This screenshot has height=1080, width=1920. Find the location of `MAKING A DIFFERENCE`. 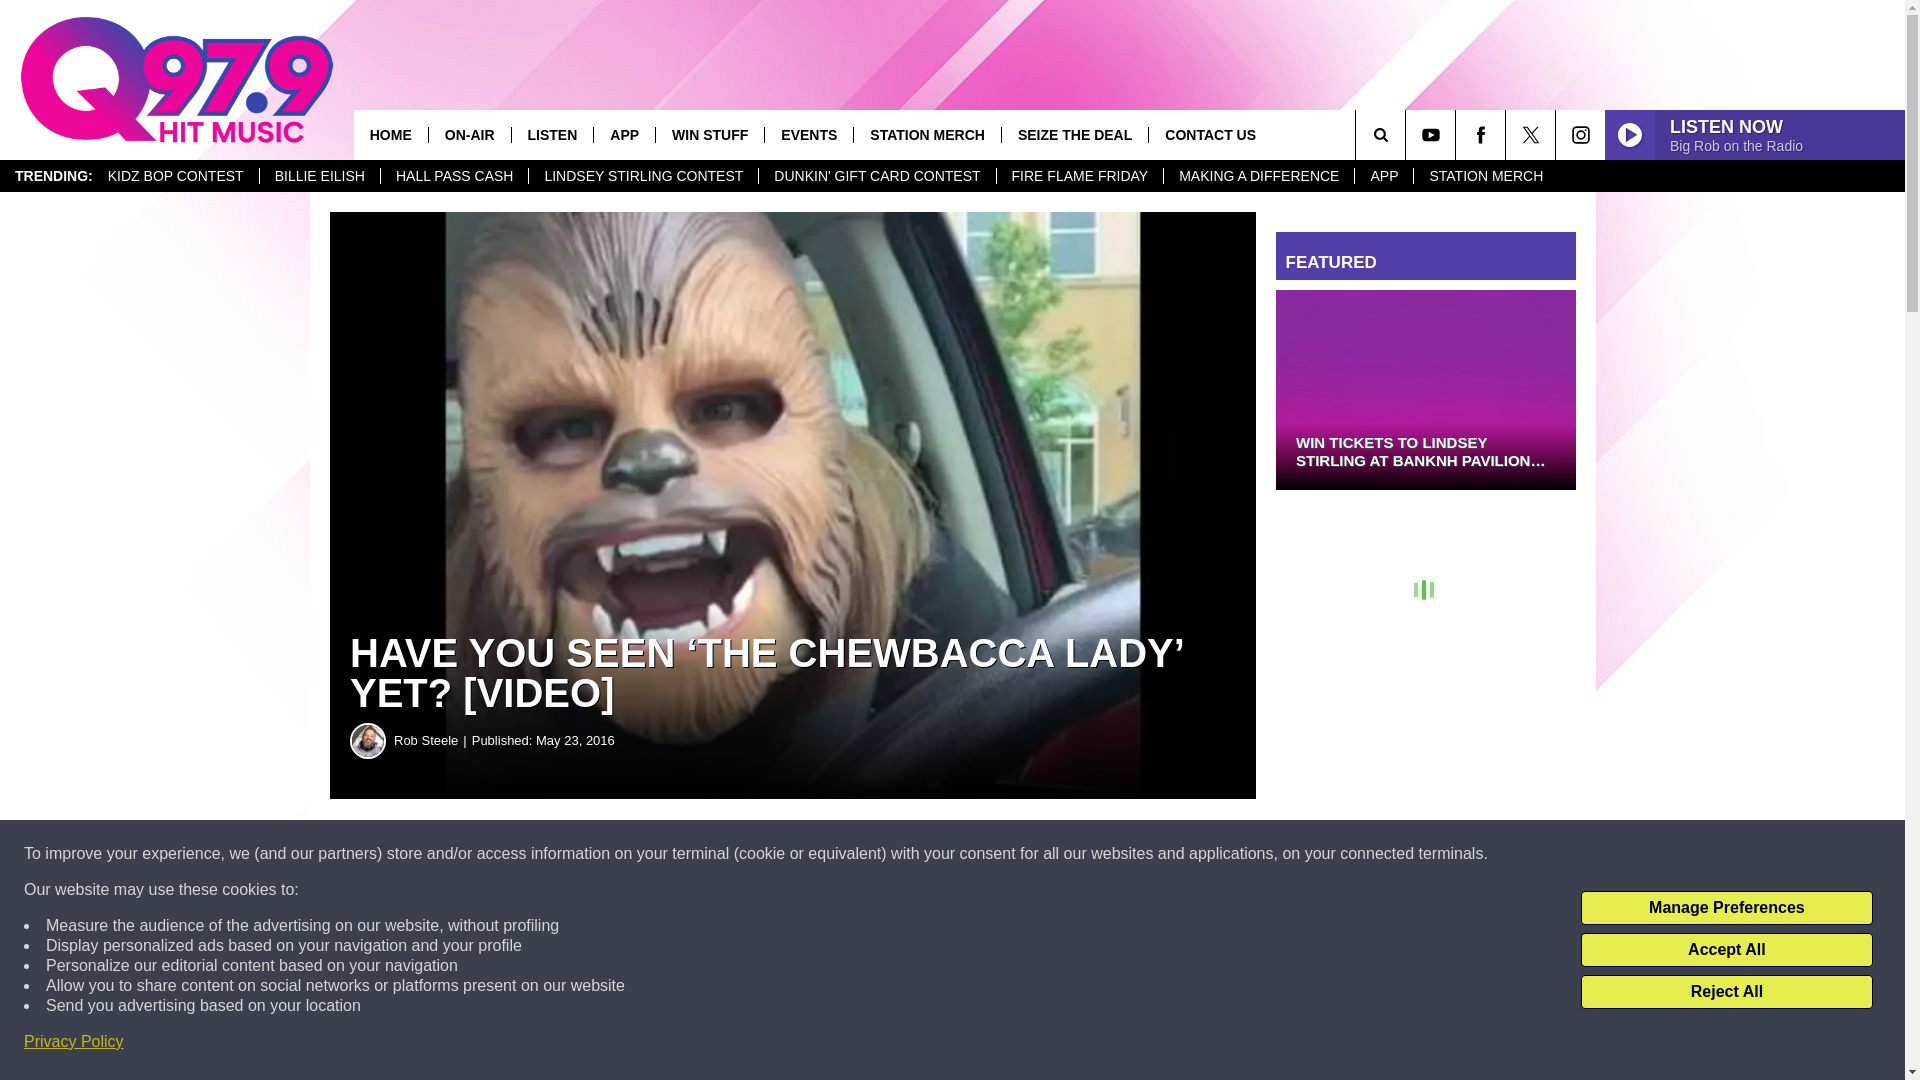

MAKING A DIFFERENCE is located at coordinates (1258, 176).